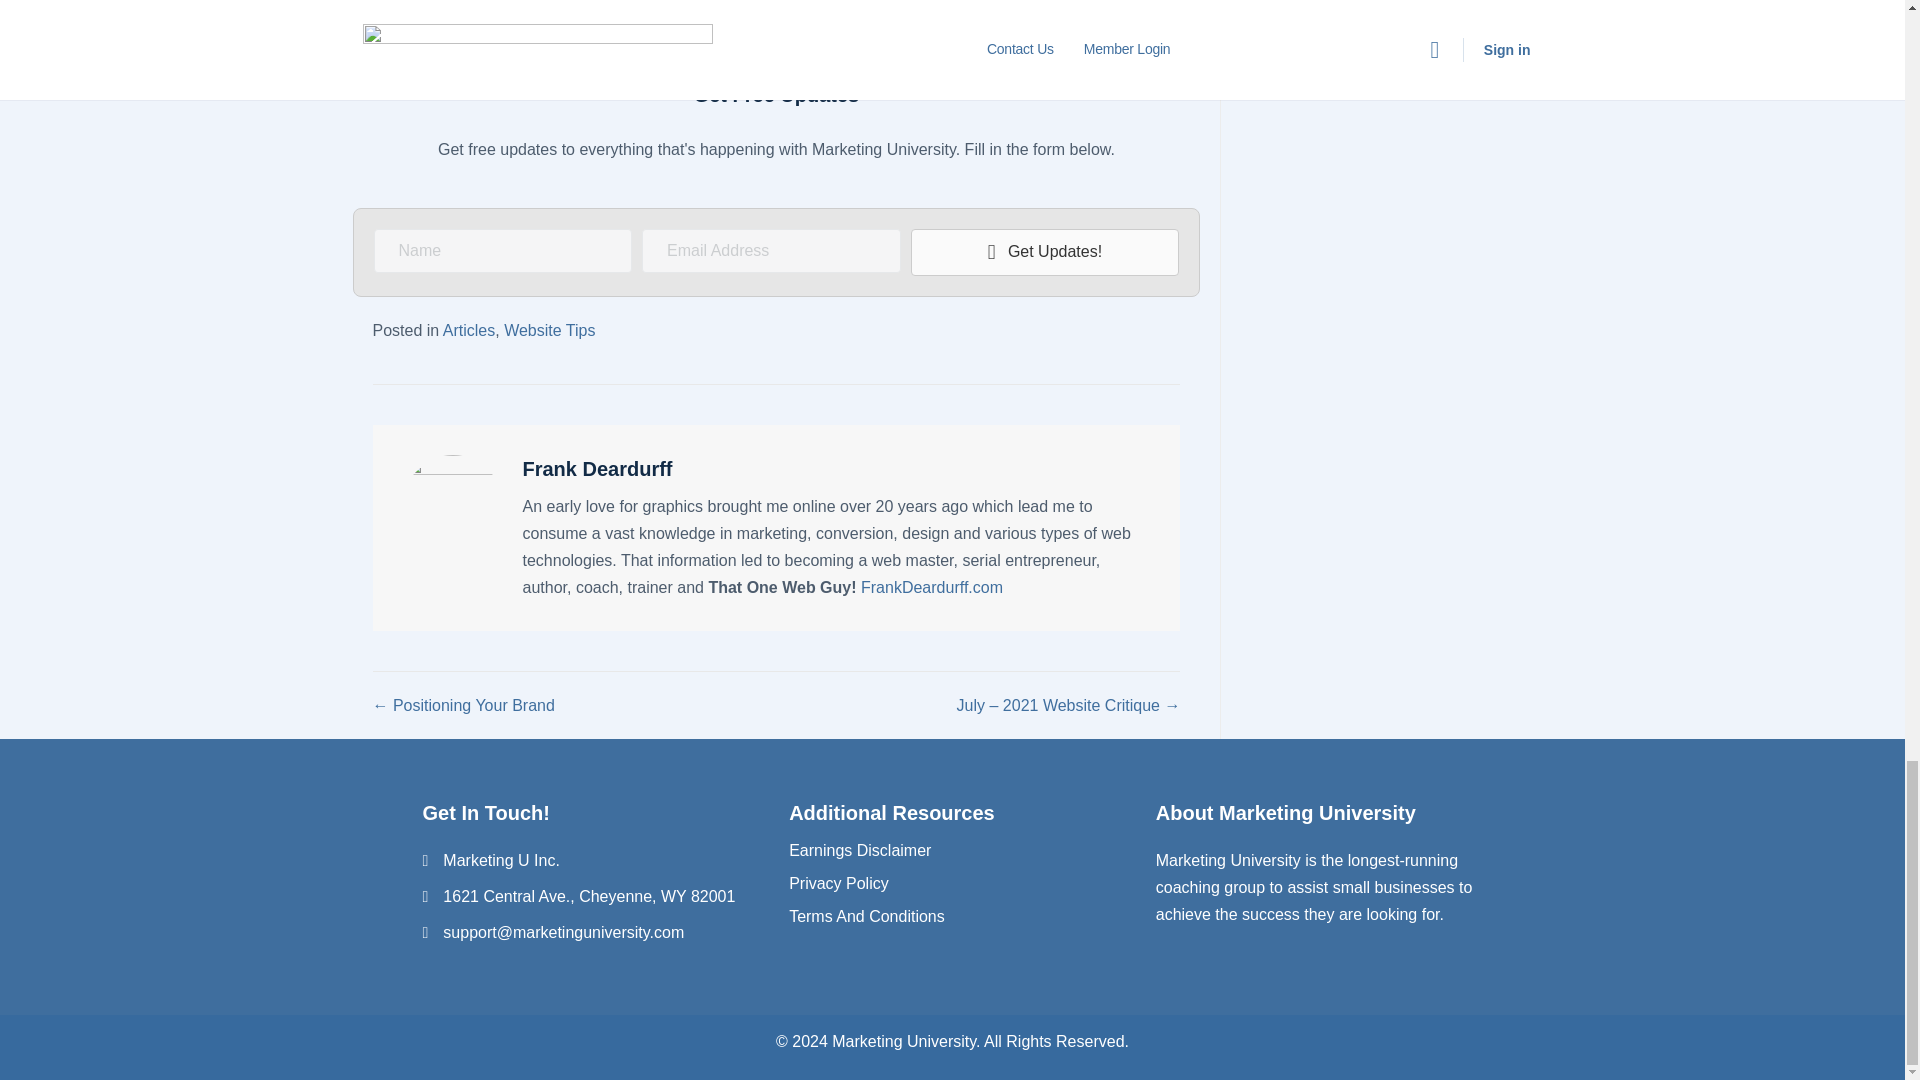  I want to click on Earnings Disclaimer, so click(860, 850).